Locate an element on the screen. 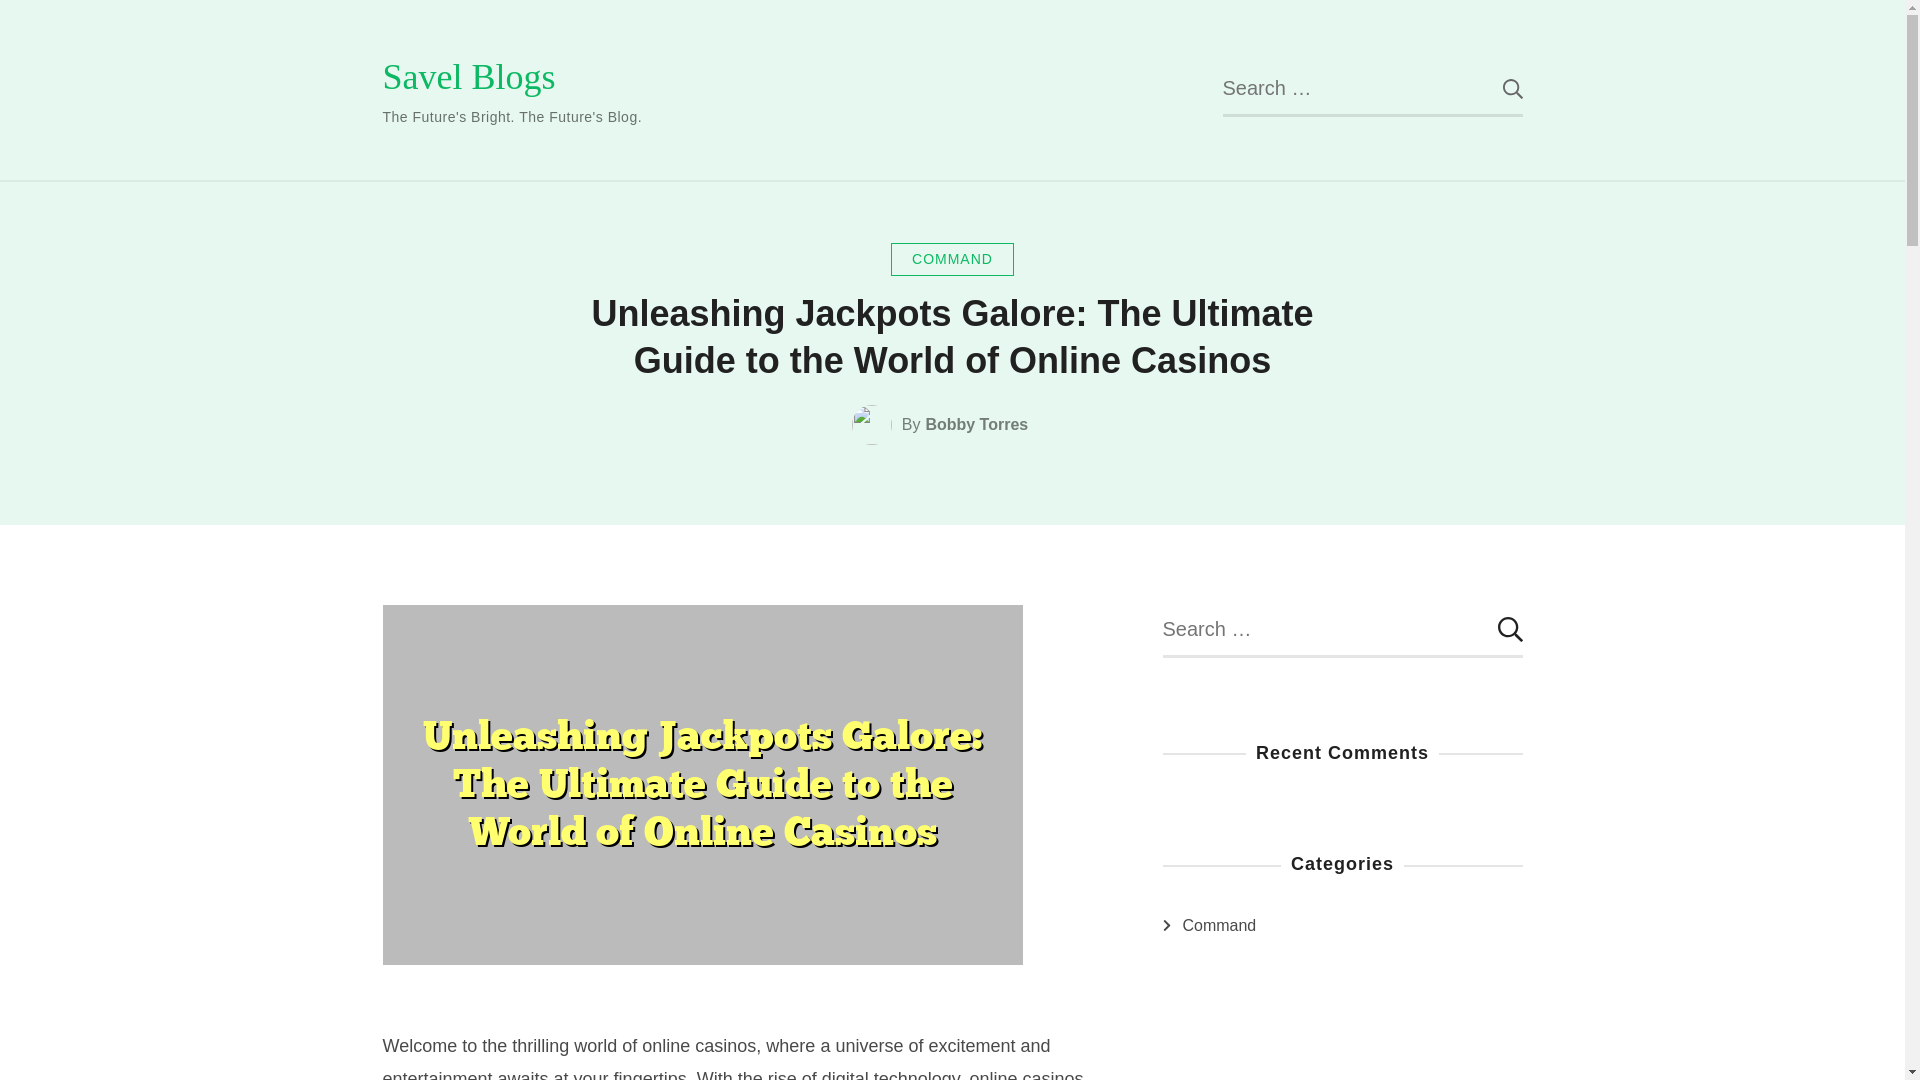 The width and height of the screenshot is (1920, 1080). Savel Blogs is located at coordinates (468, 77).